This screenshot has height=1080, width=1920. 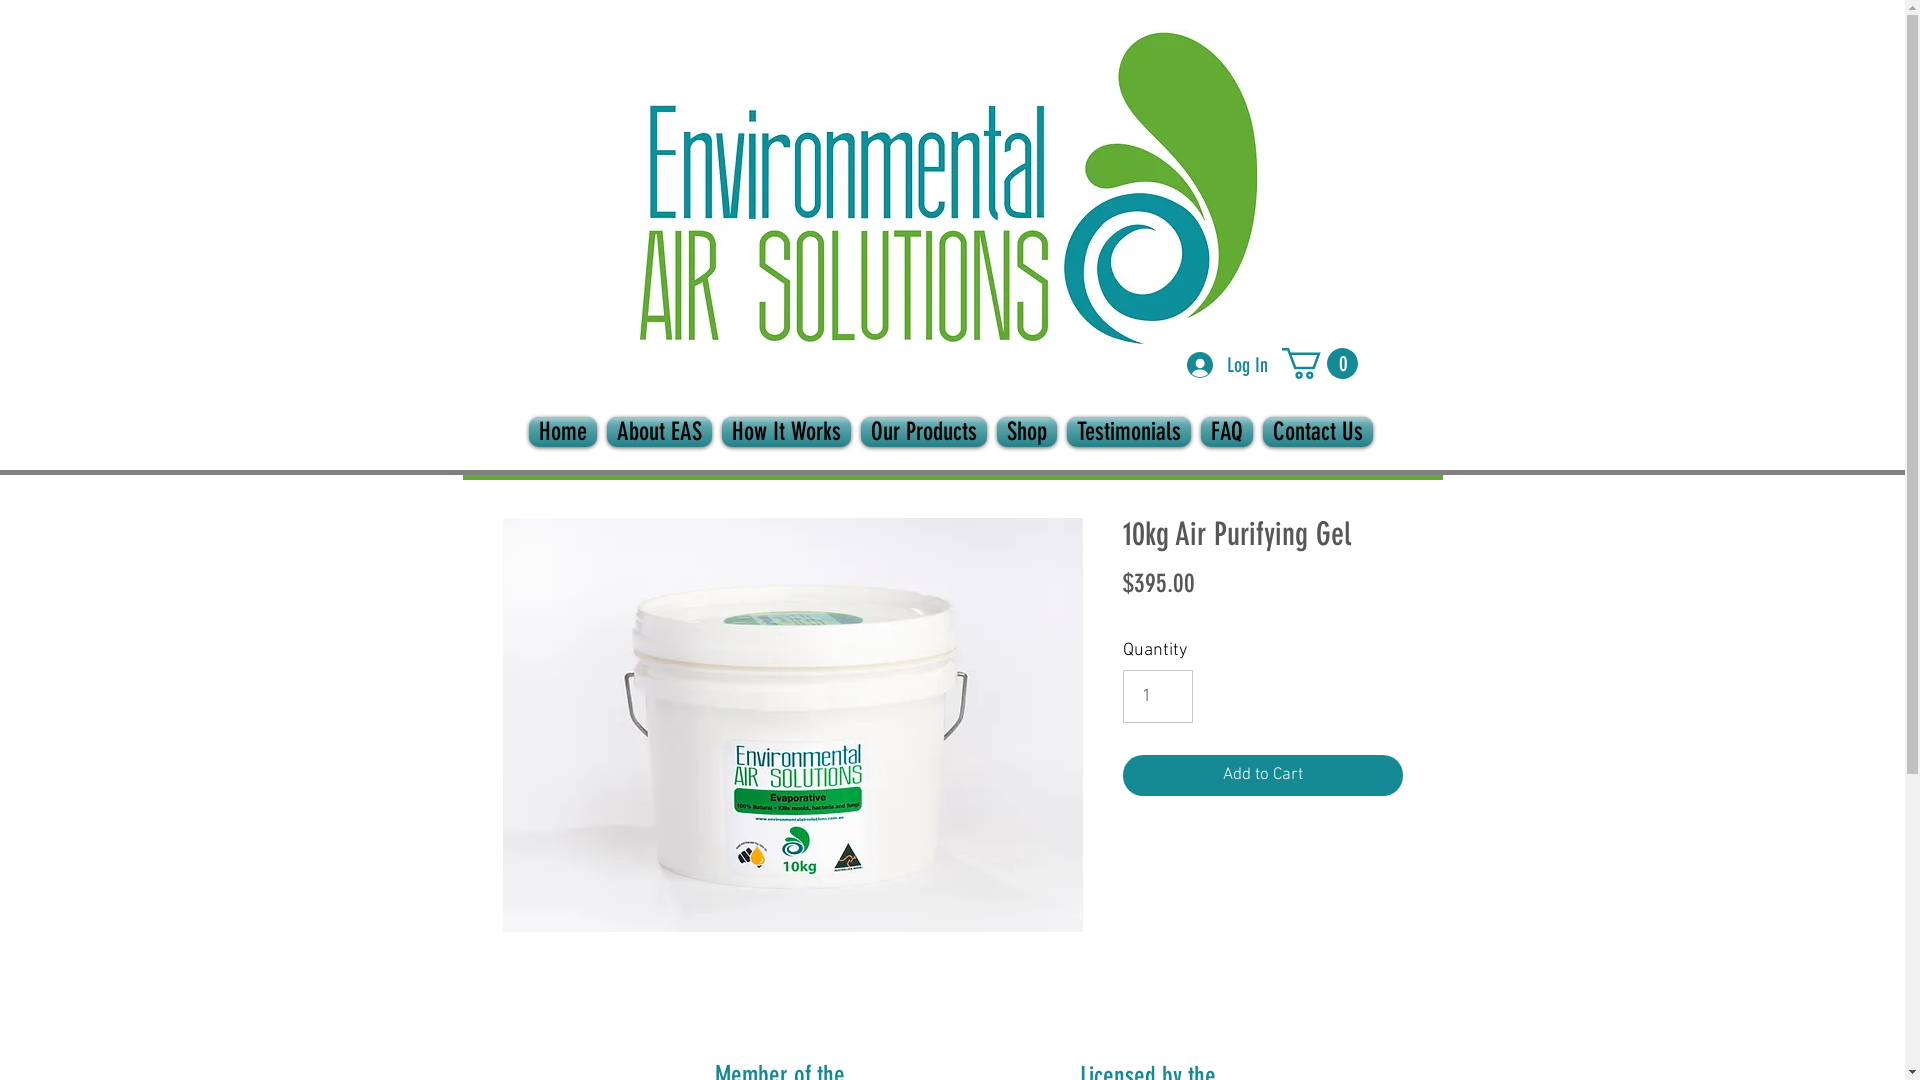 I want to click on 0, so click(x=1320, y=364).